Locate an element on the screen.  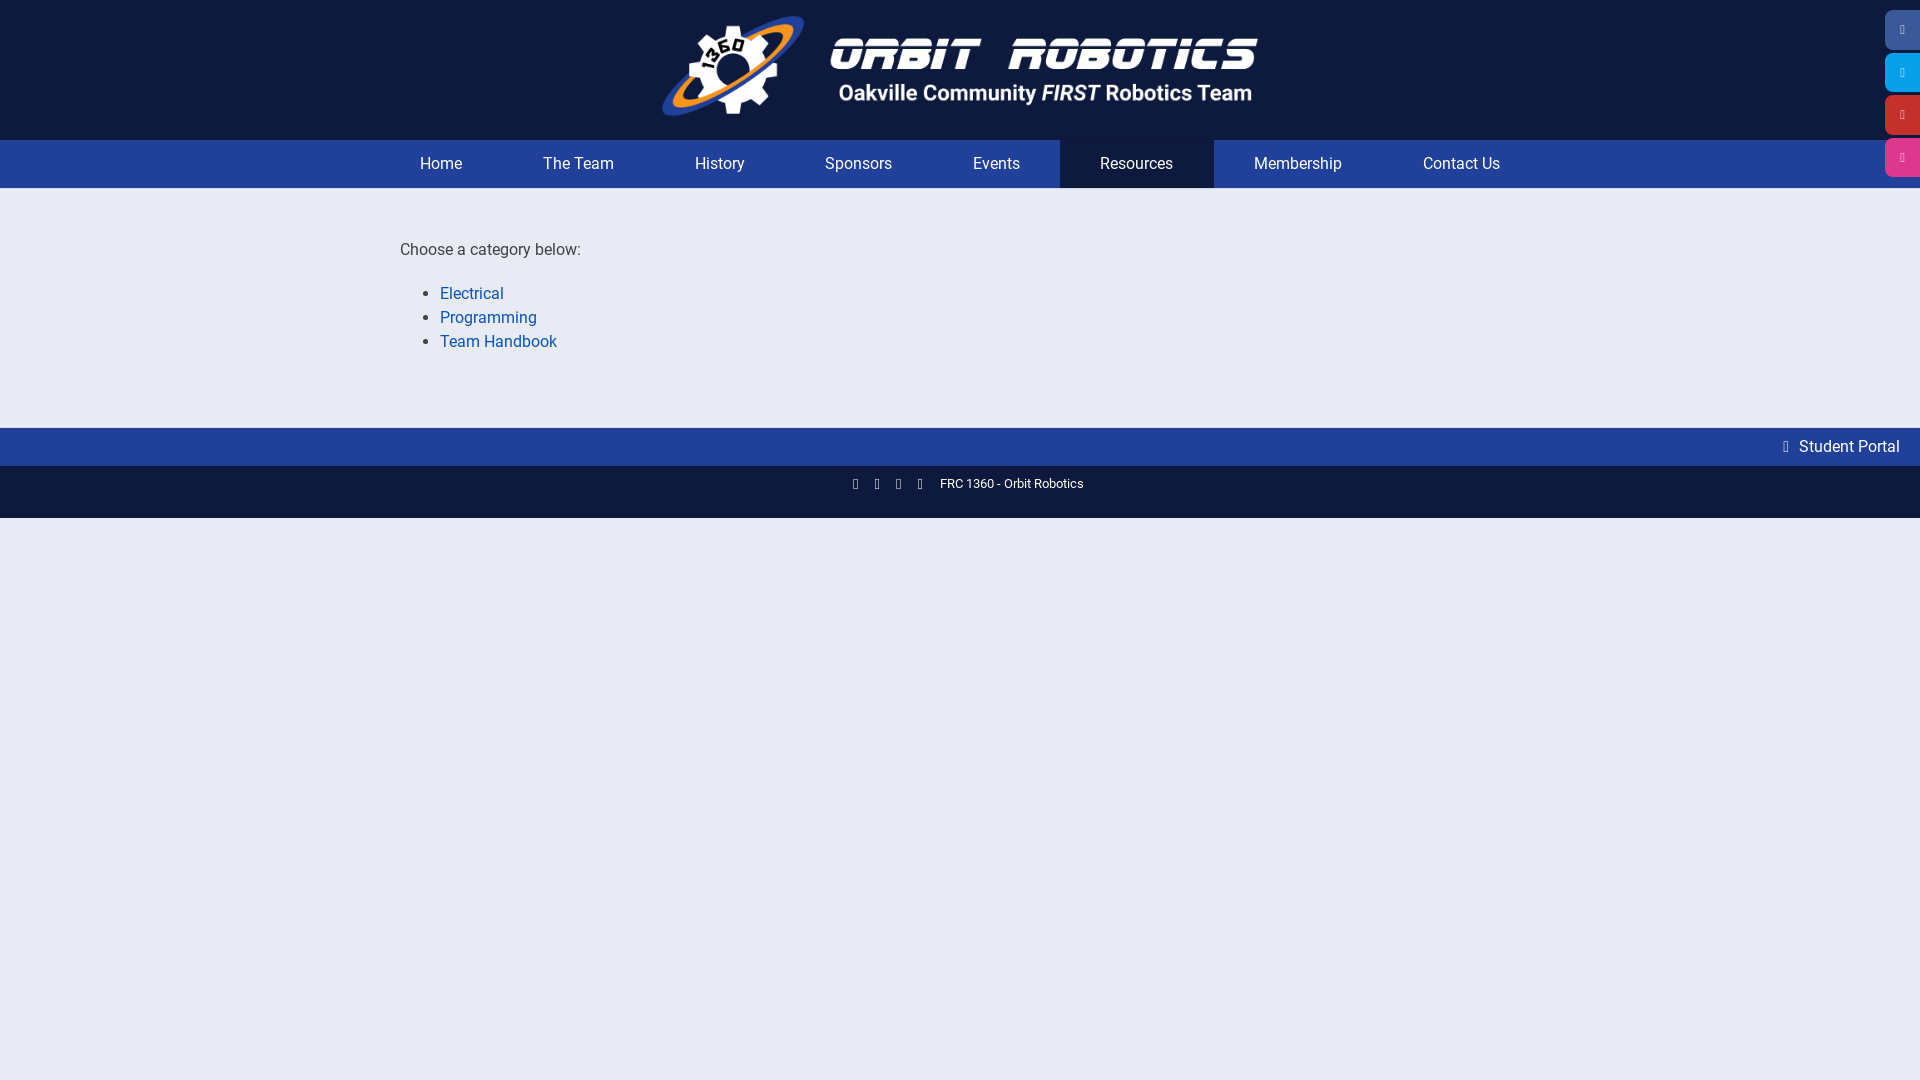
The Team is located at coordinates (579, 164).